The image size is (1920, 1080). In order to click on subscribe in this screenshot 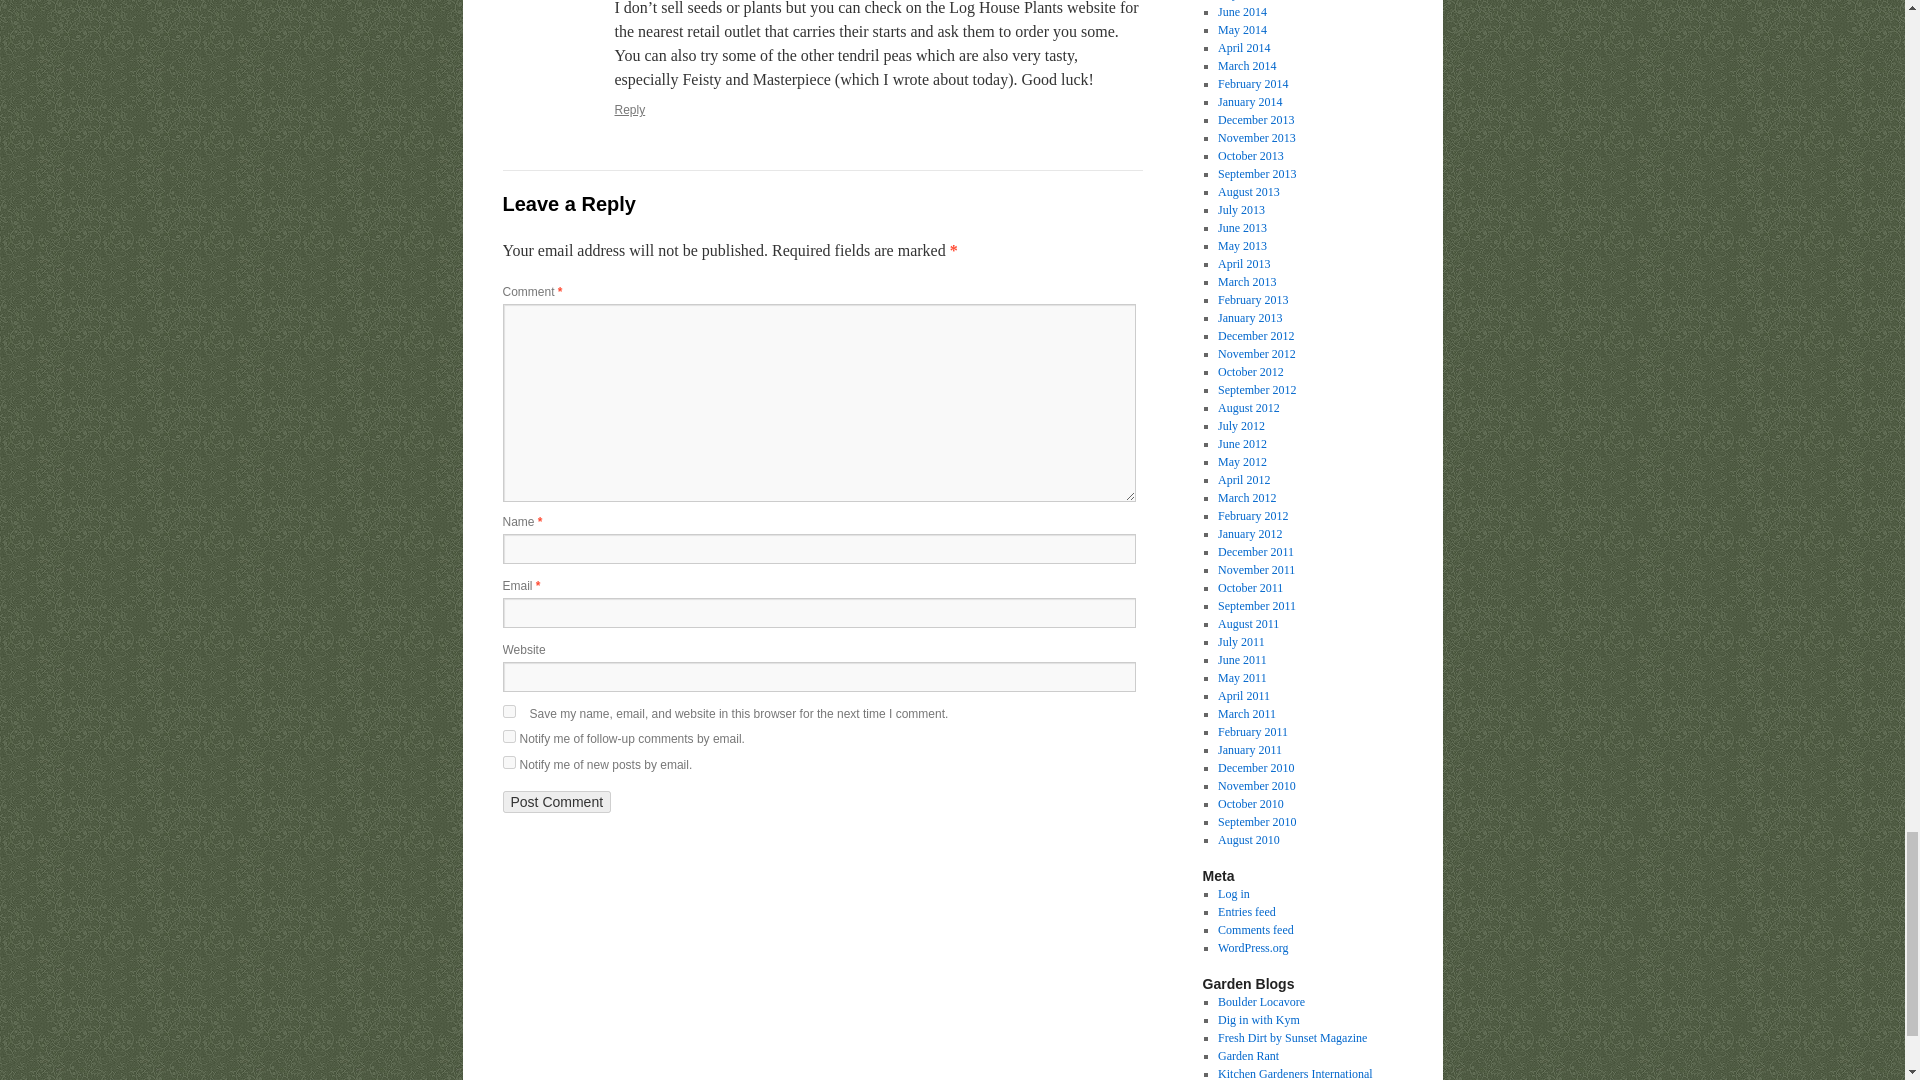, I will do `click(508, 762)`.